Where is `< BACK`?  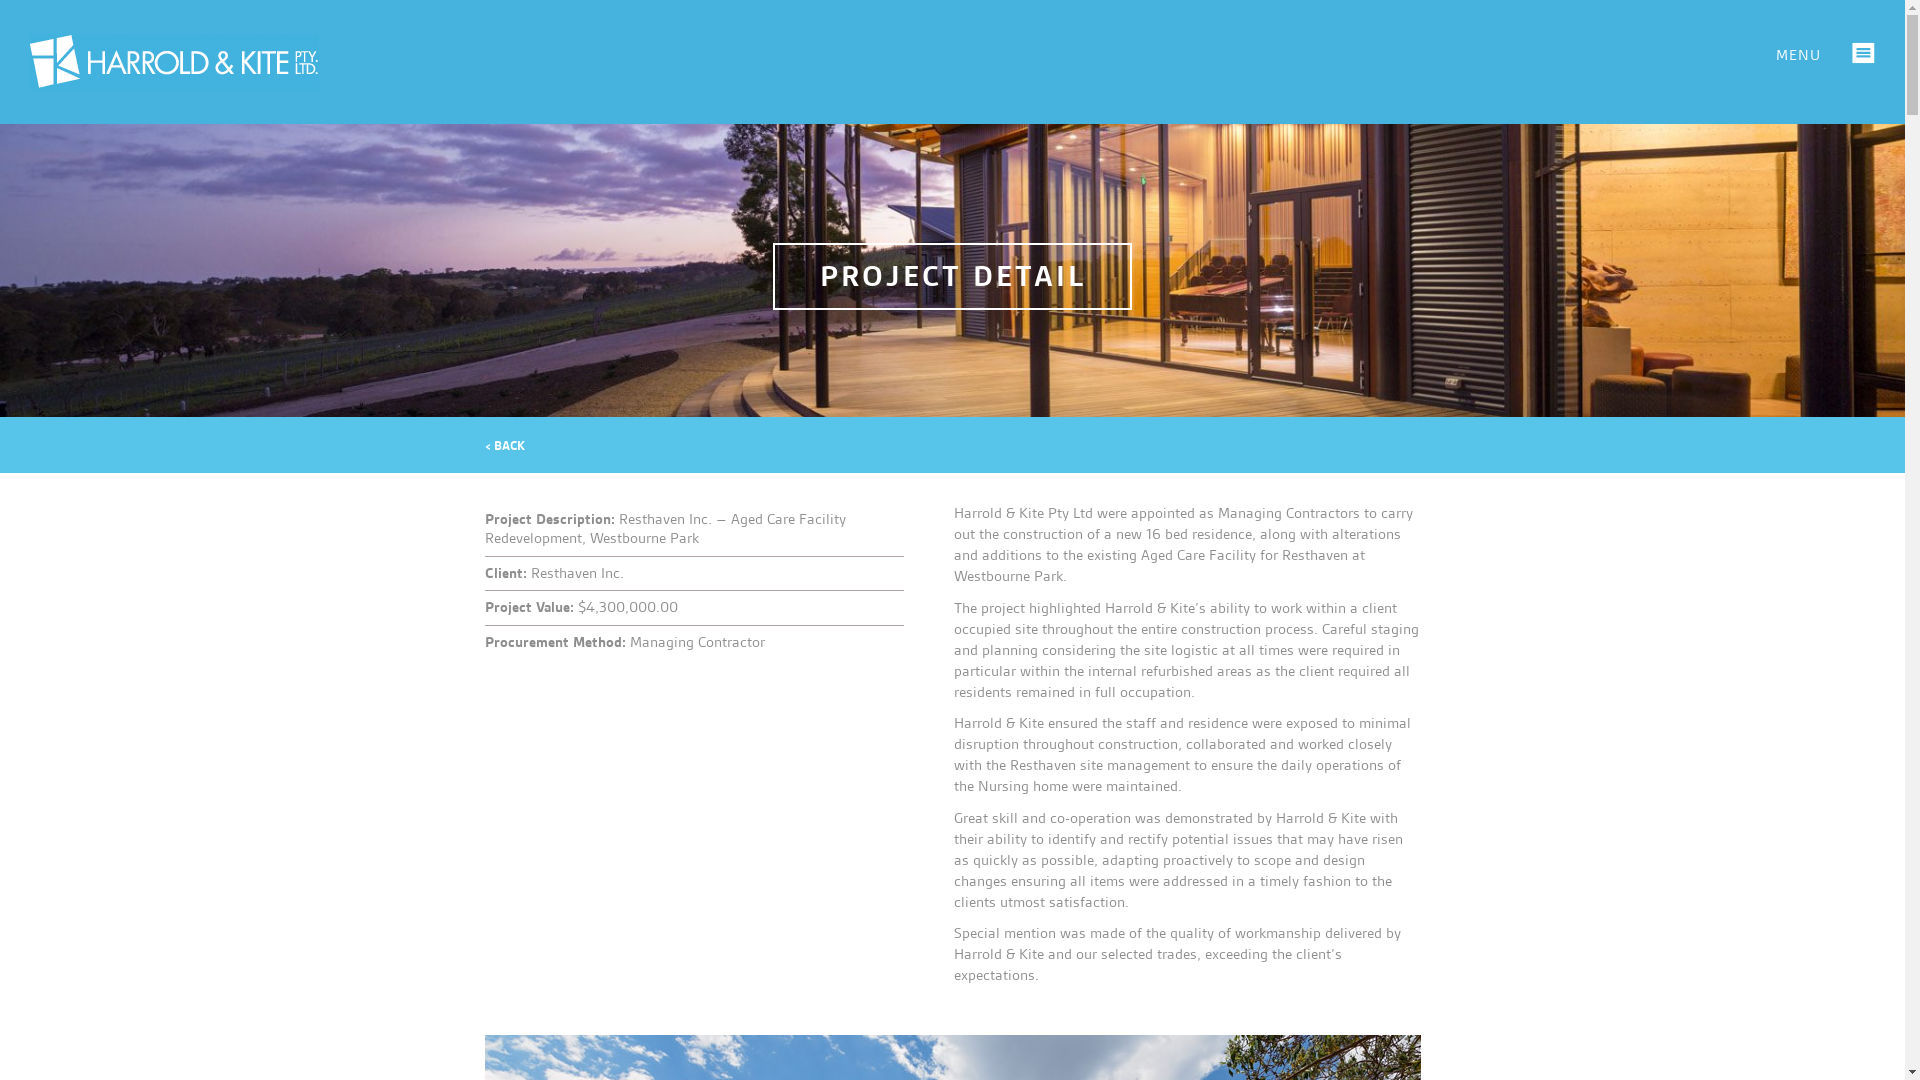 < BACK is located at coordinates (505, 446).